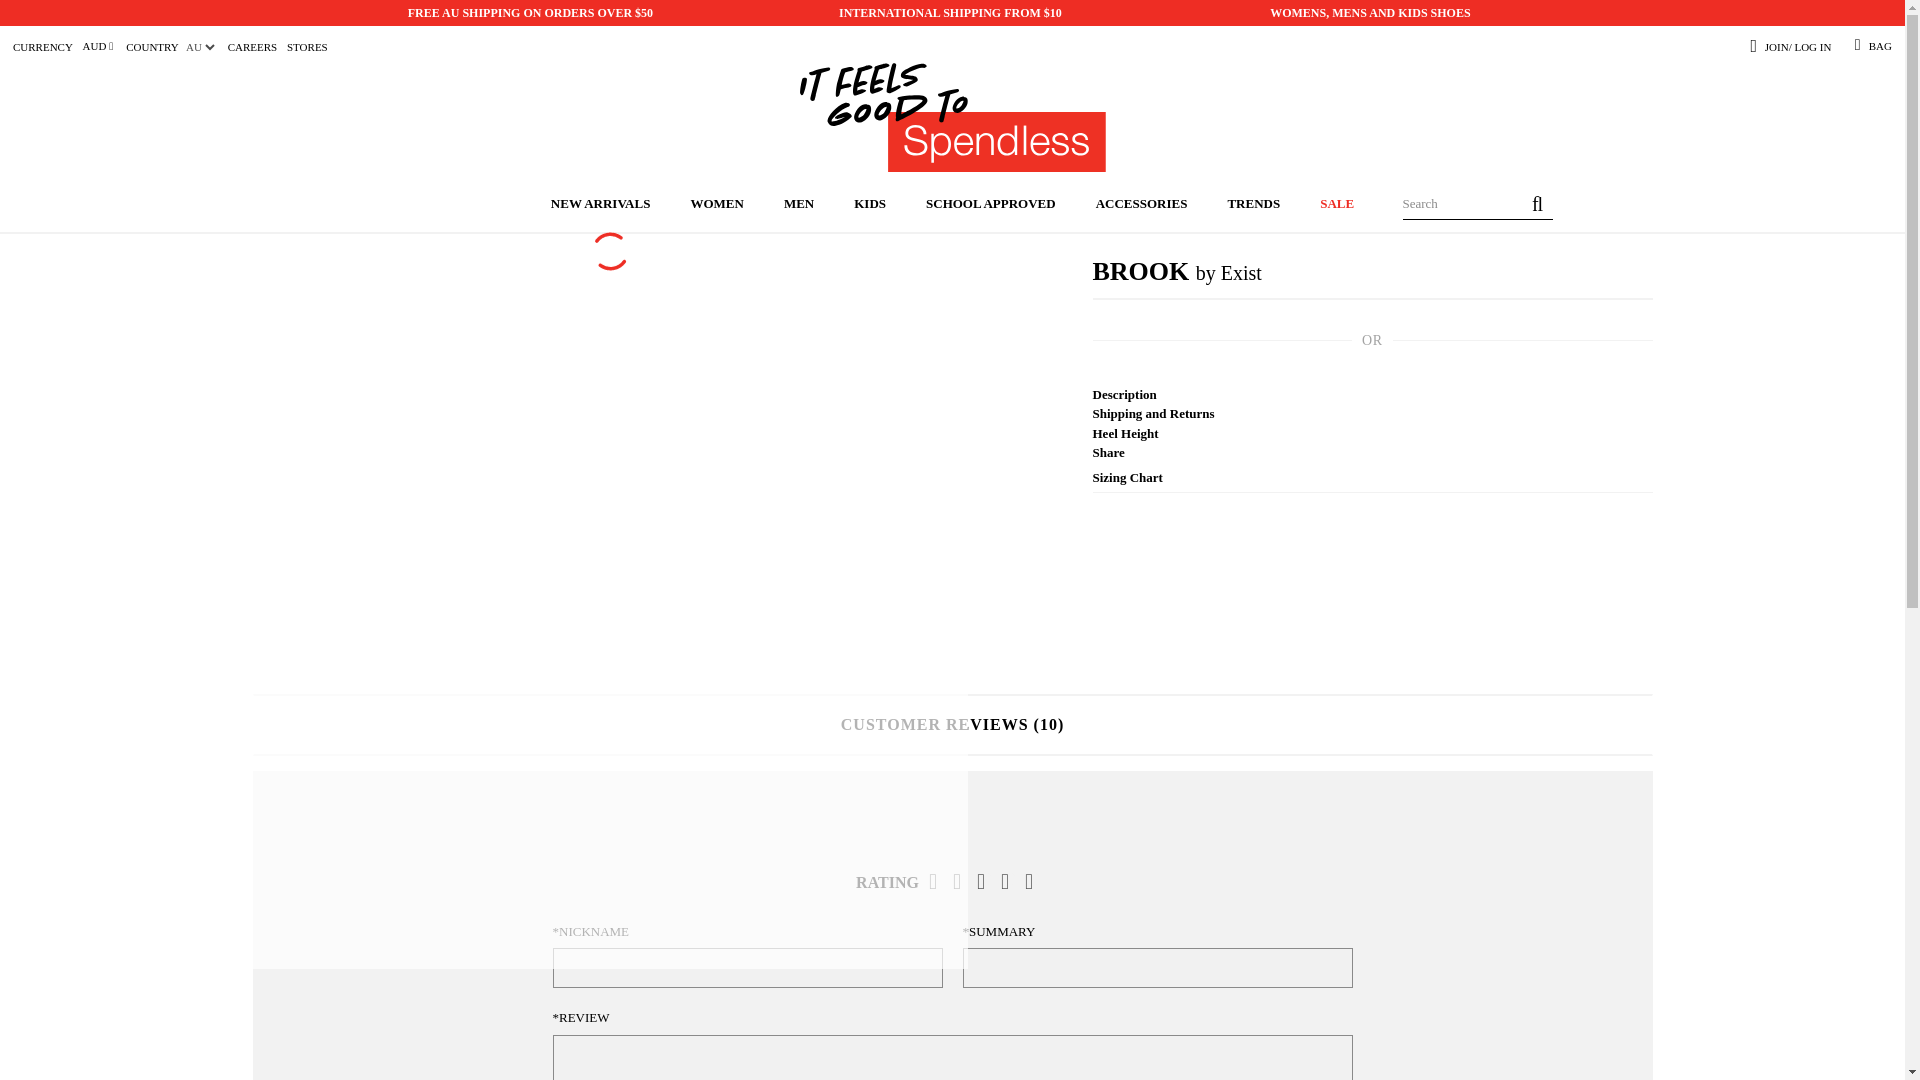 This screenshot has width=1920, height=1080. Describe the element at coordinates (1536, 204) in the screenshot. I see `Search` at that location.